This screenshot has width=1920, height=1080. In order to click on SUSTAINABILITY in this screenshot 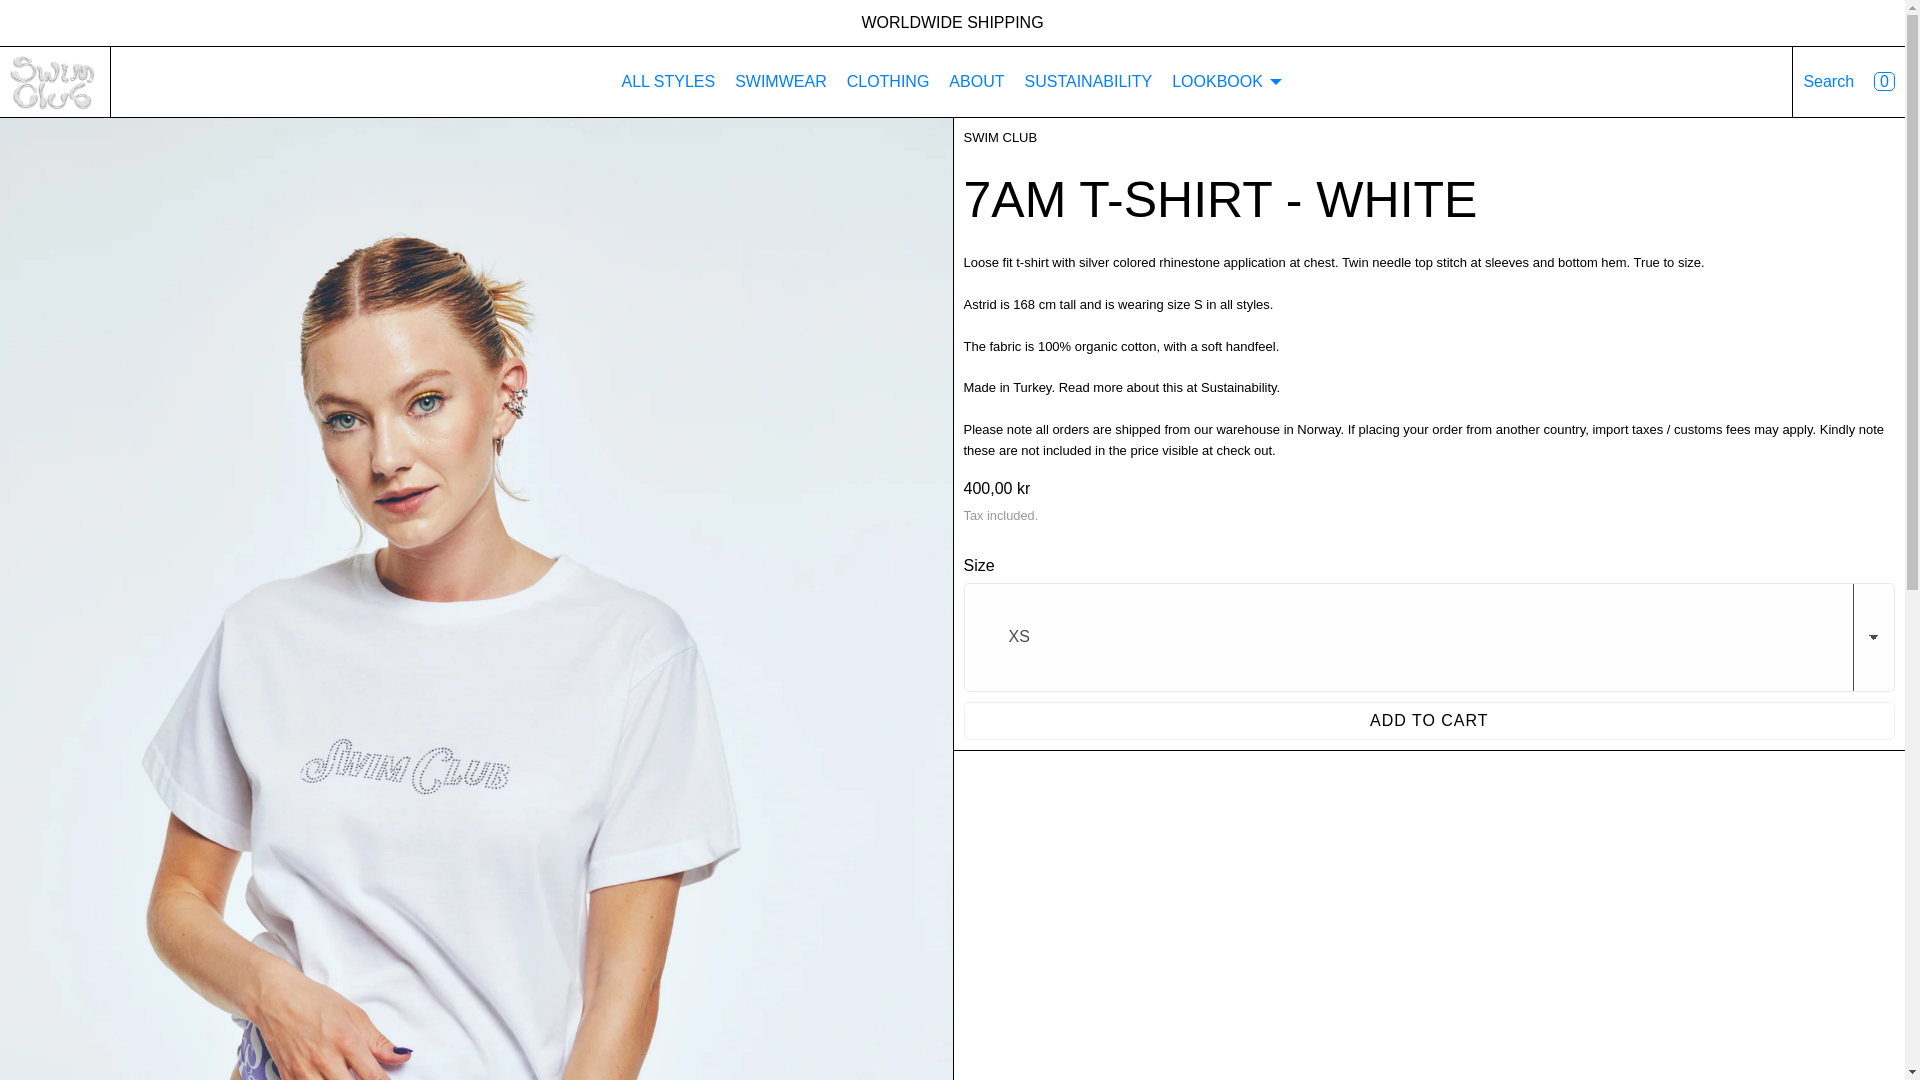, I will do `click(1087, 82)`.